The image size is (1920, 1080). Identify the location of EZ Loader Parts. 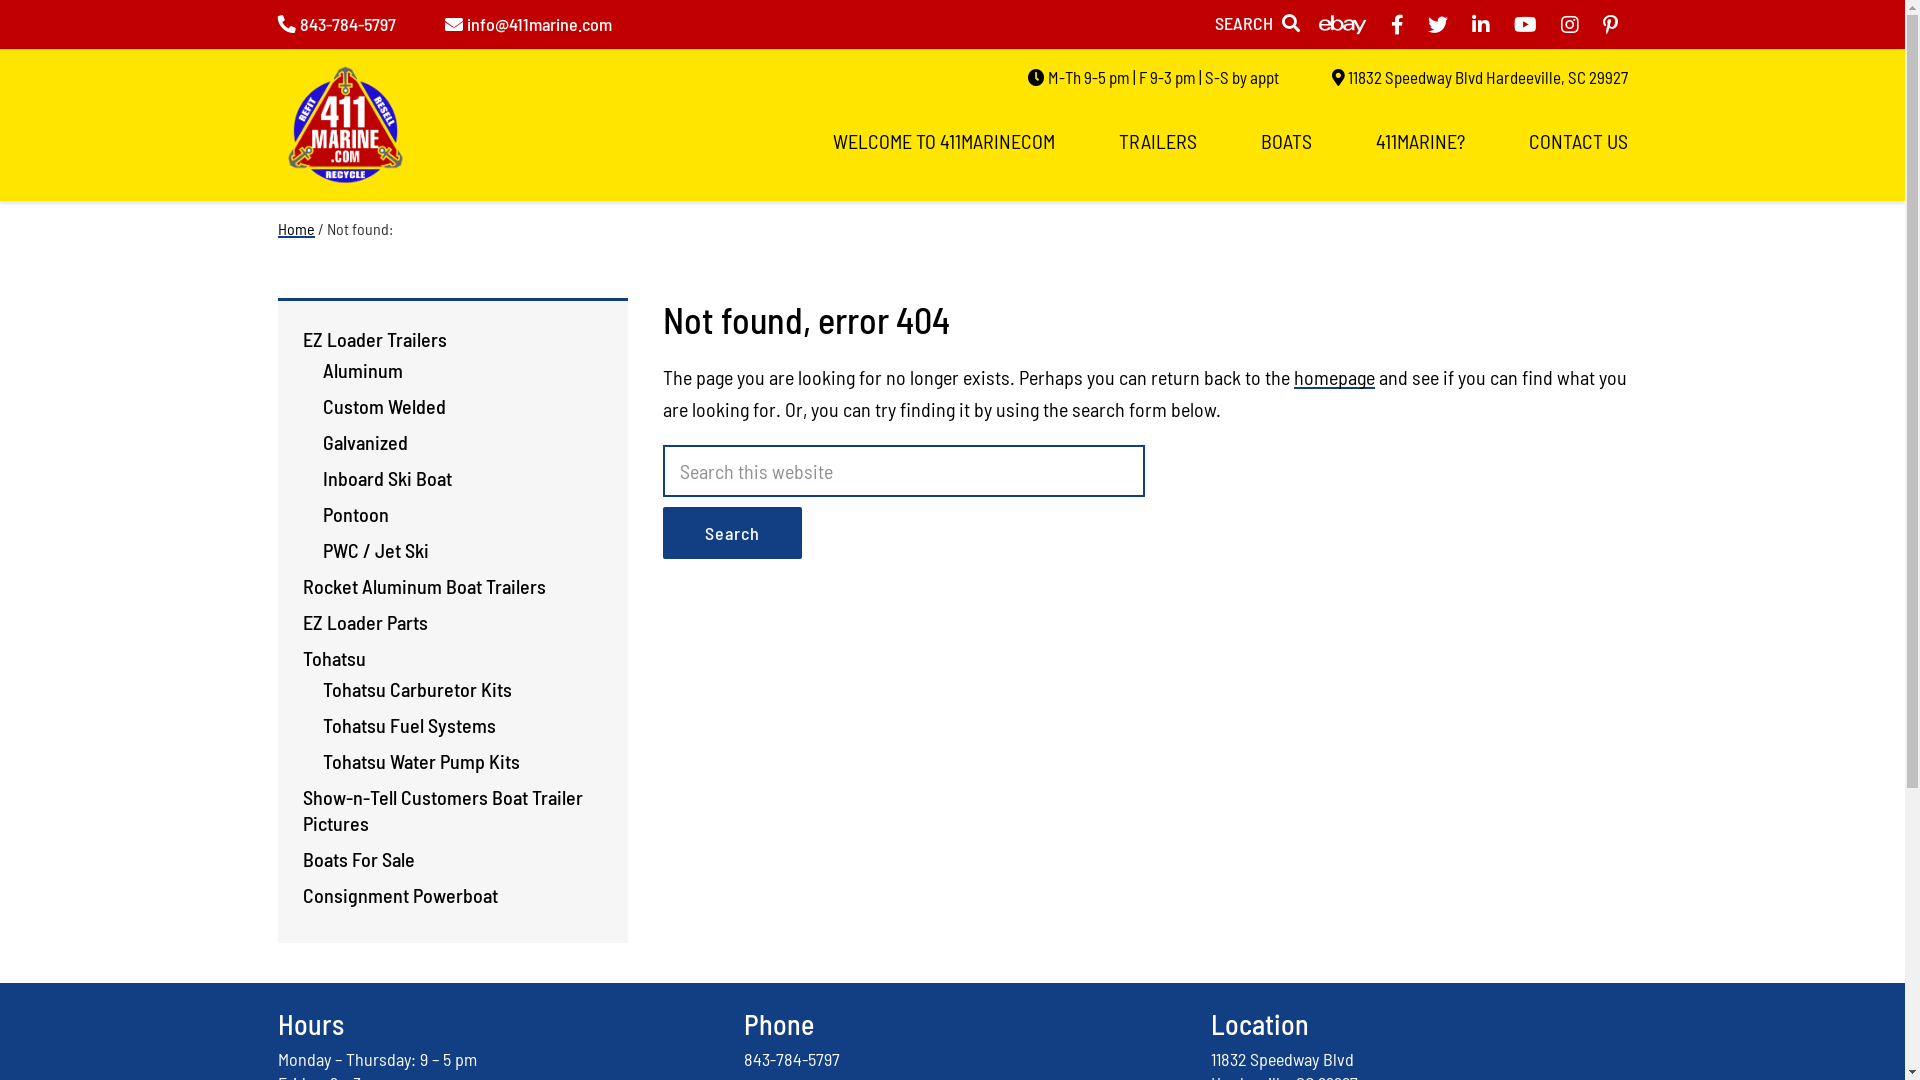
(364, 622).